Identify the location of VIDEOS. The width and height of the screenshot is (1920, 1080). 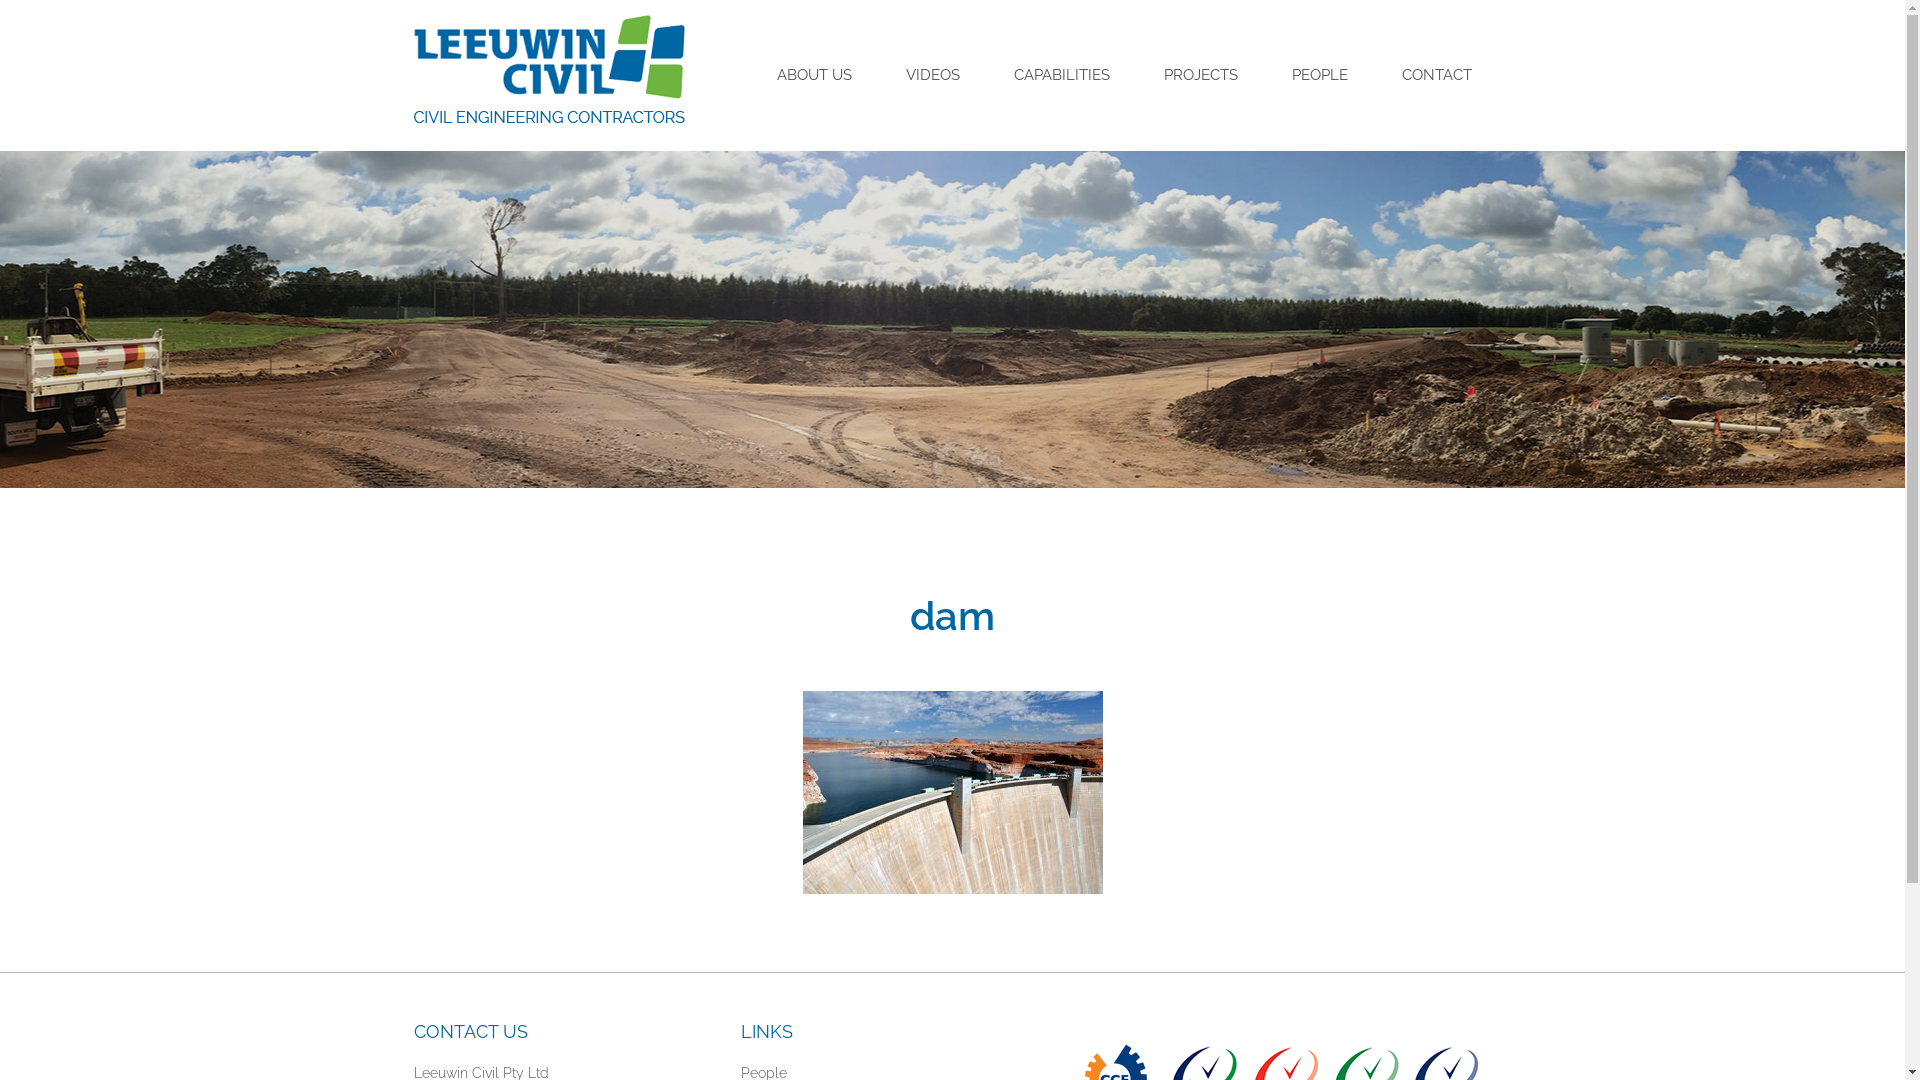
(932, 74).